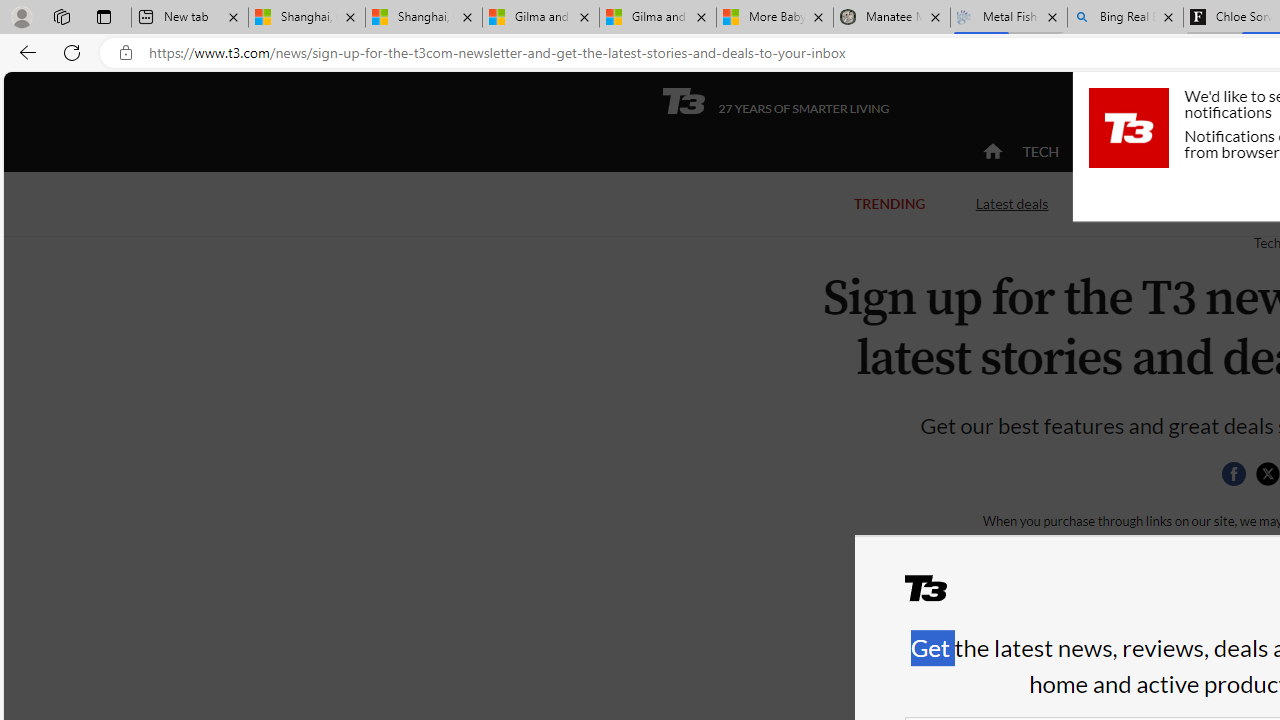 The height and width of the screenshot is (720, 1280). I want to click on Class: icon-svg, so click(1267, 474).